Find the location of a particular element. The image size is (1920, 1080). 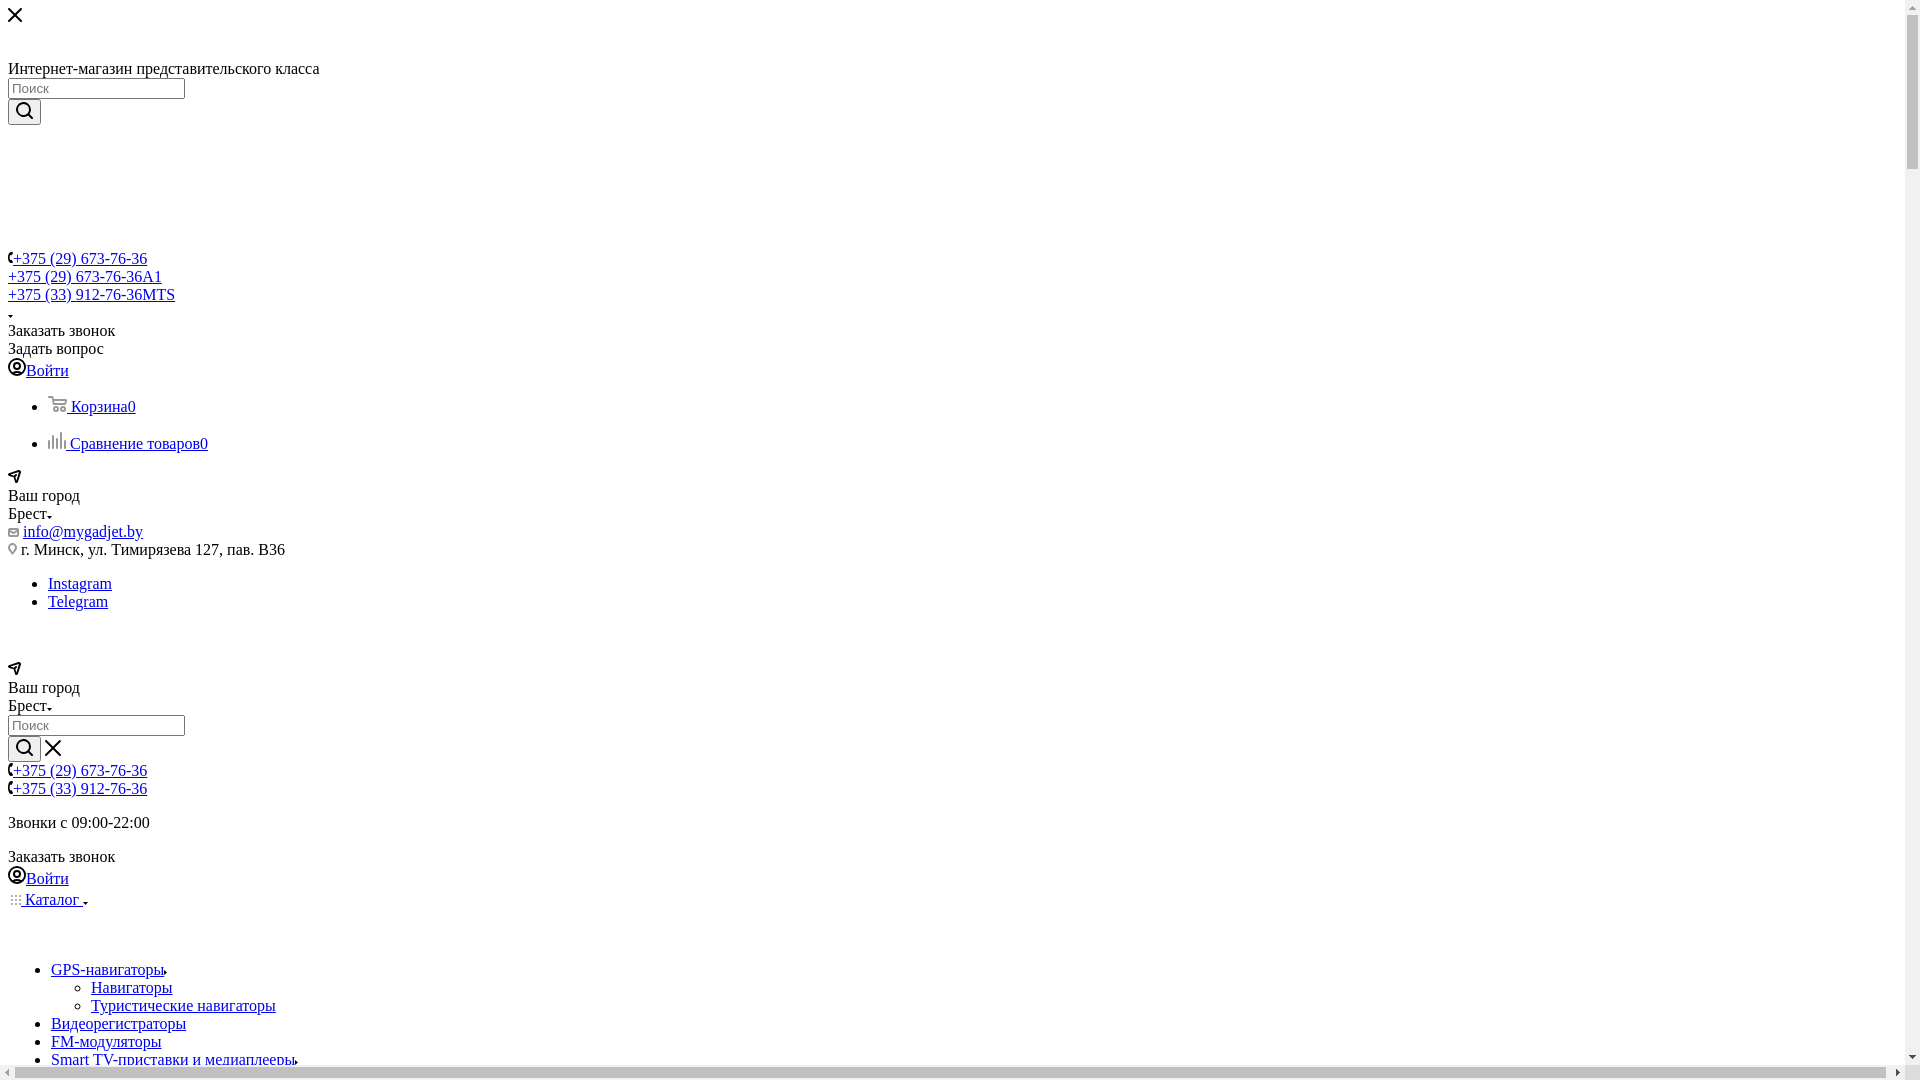

+375 (33) 912-76-36MTS is located at coordinates (92, 294).